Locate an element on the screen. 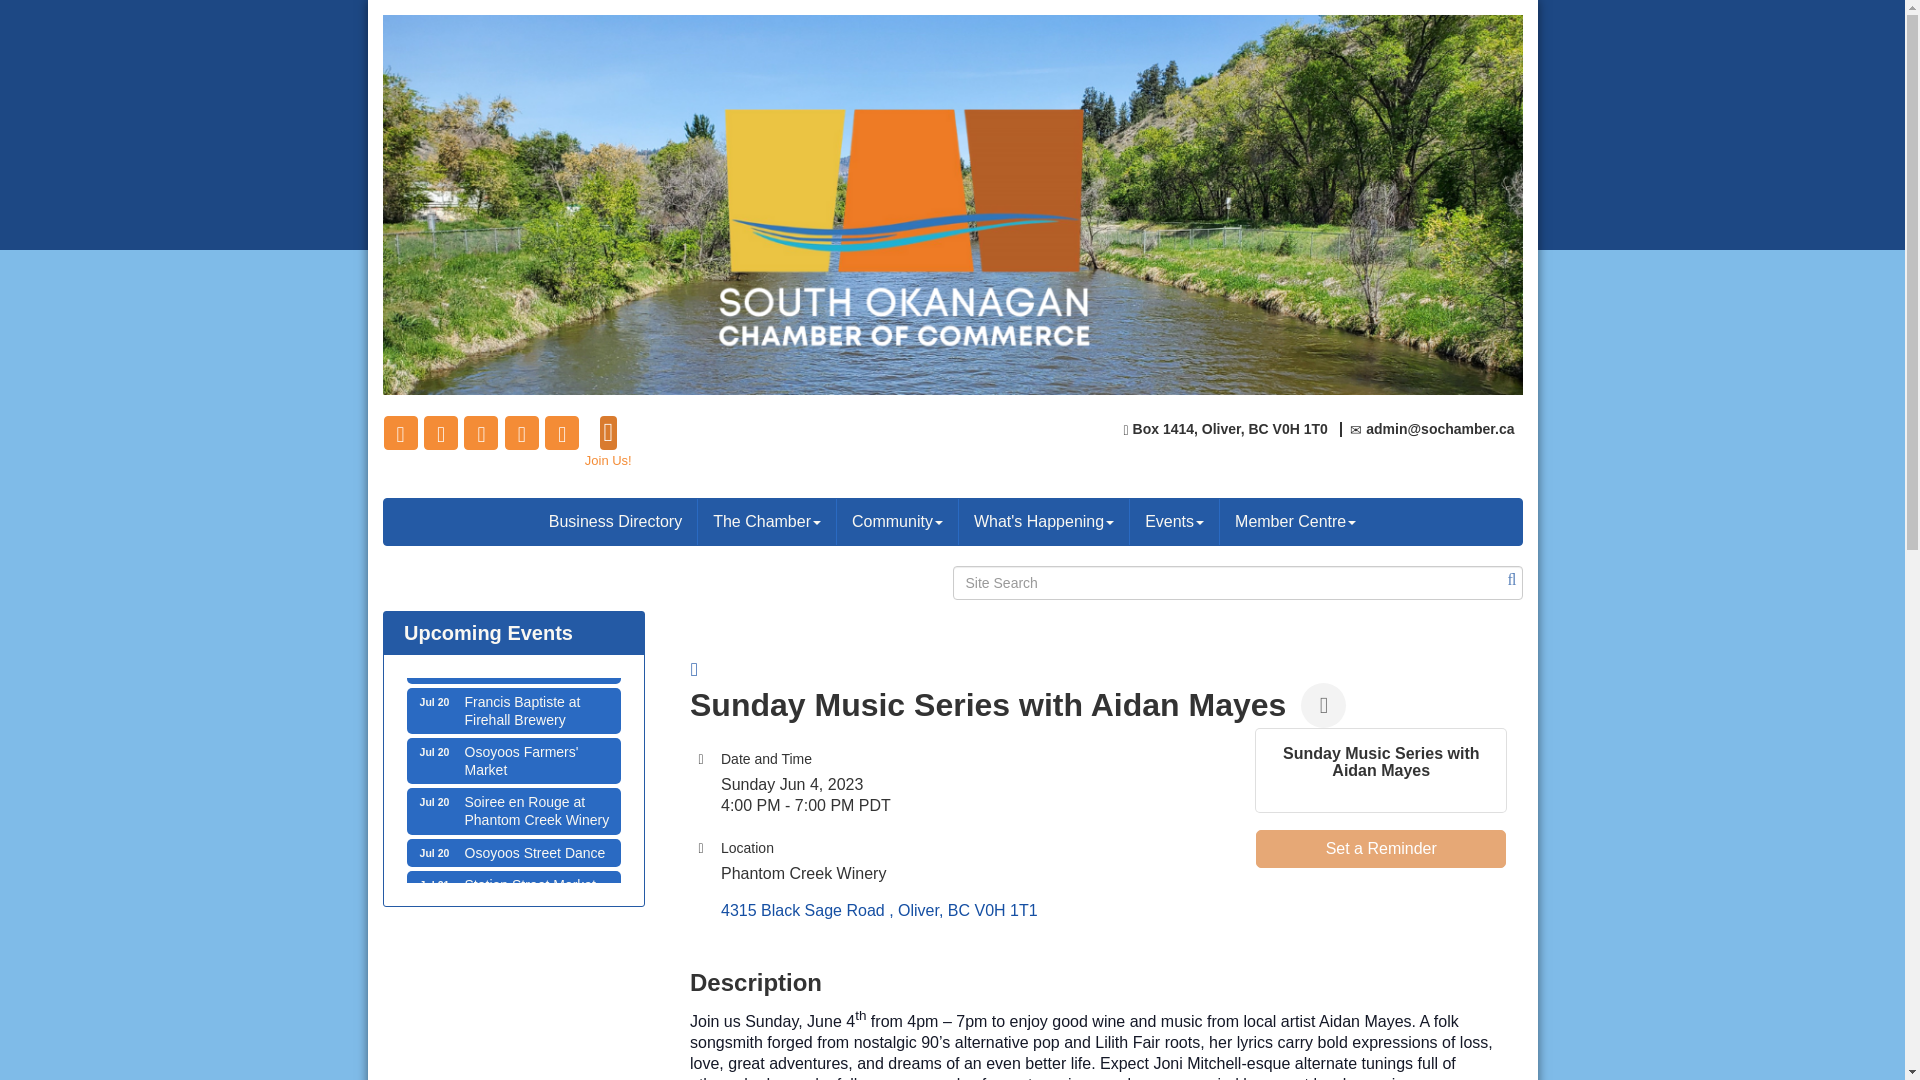  Jul 20 is located at coordinates (512, 760).